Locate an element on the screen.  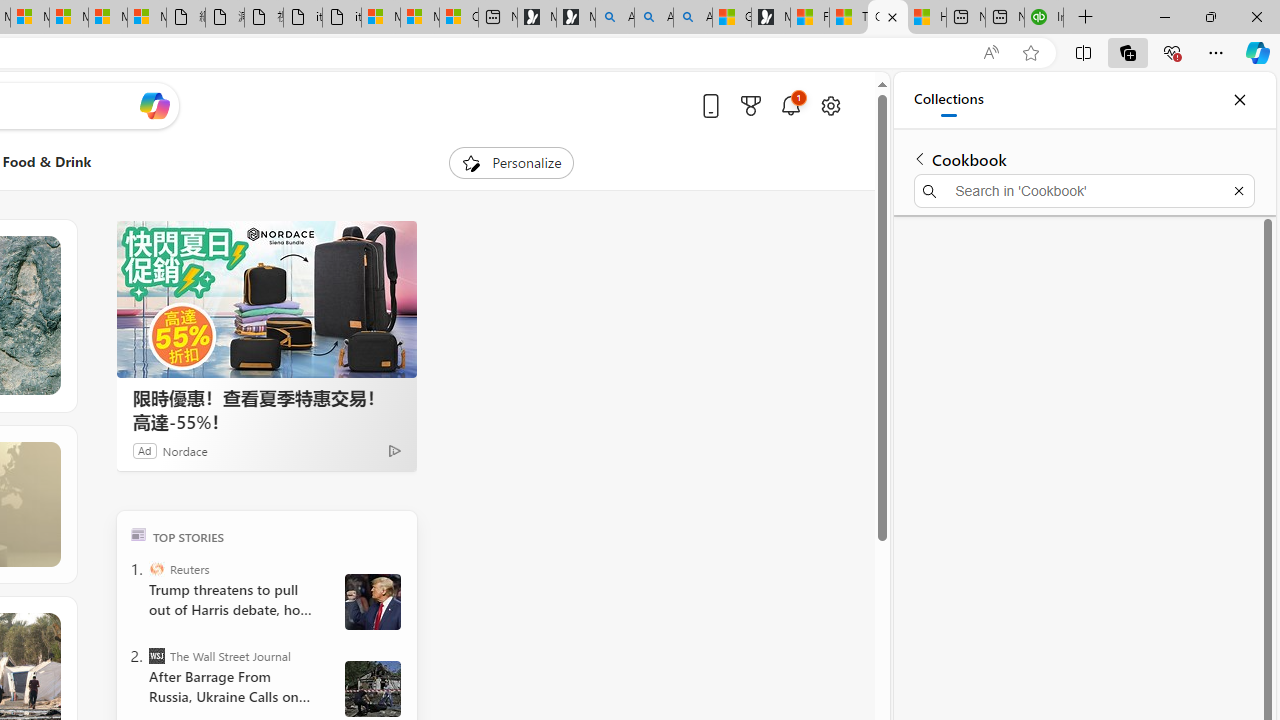
Food and Drink - MSN is located at coordinates (810, 18).